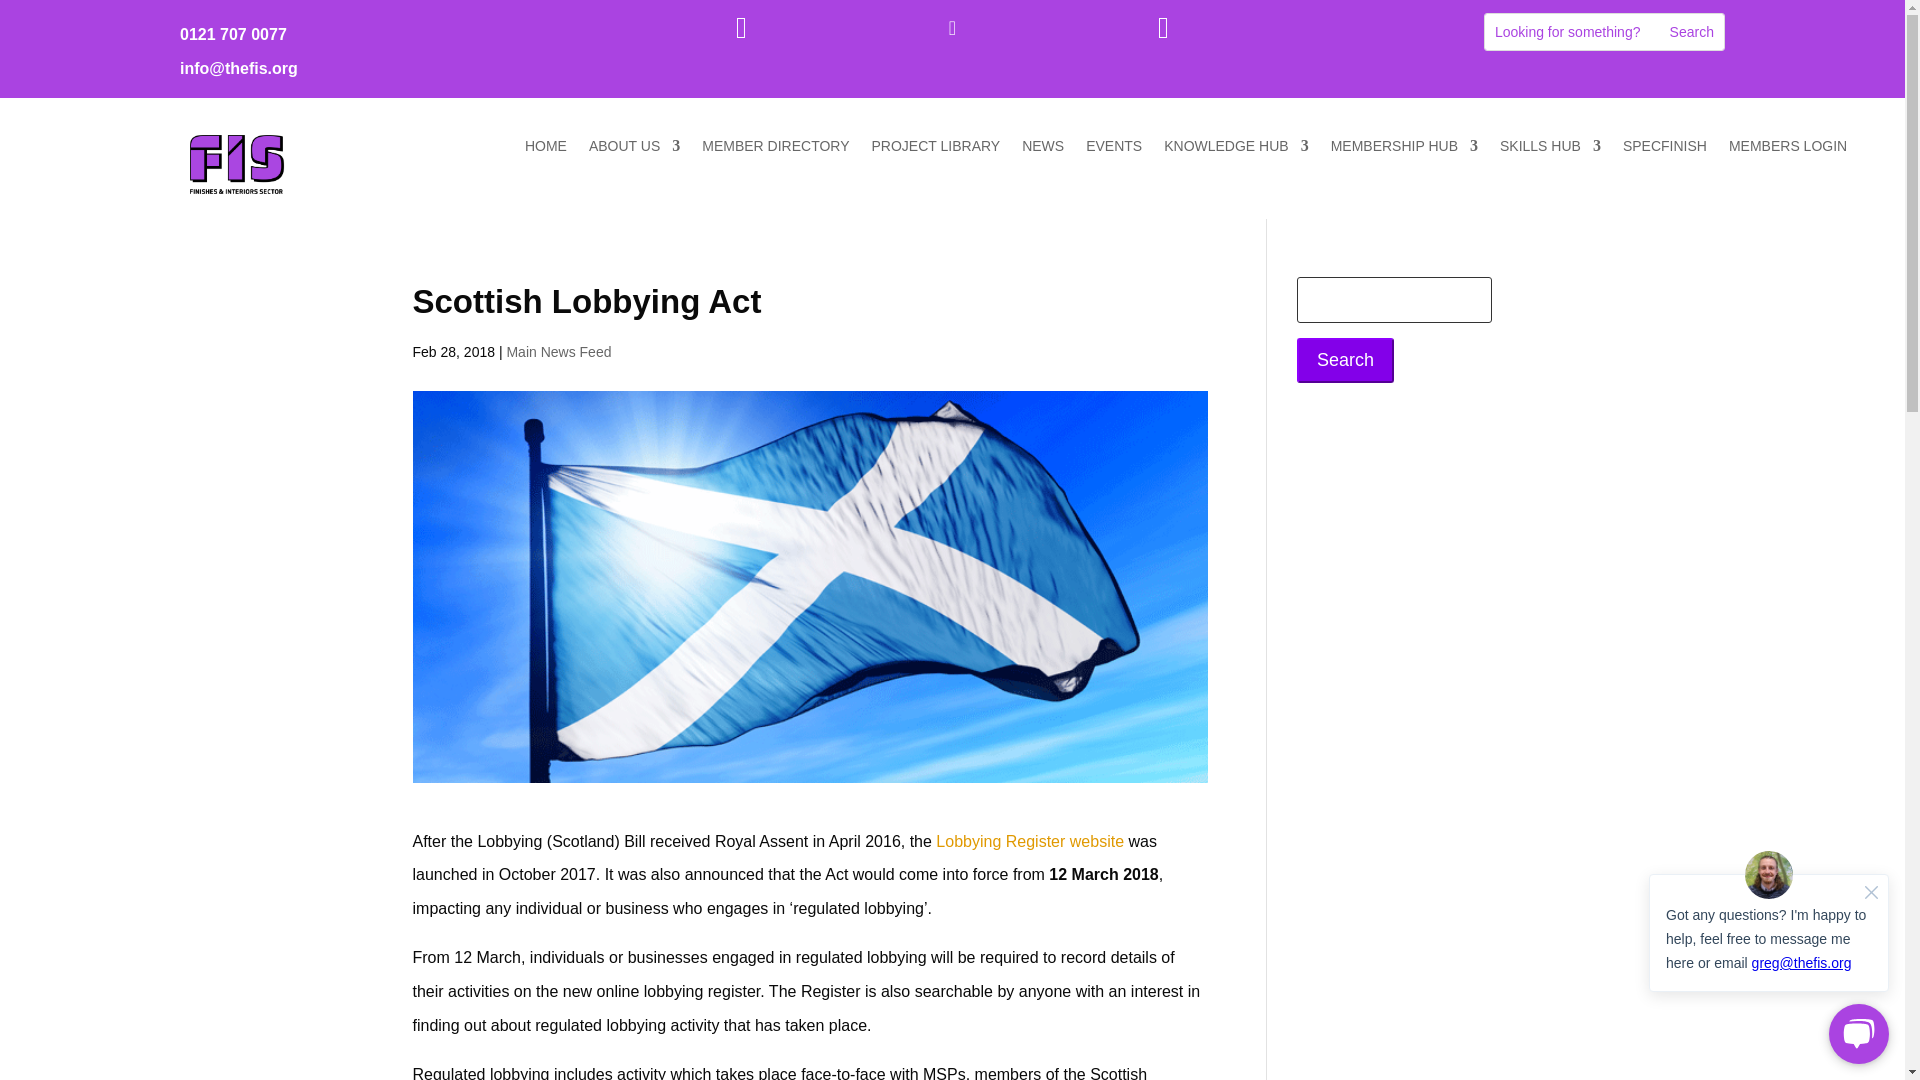 The height and width of the screenshot is (1080, 1920). Describe the element at coordinates (634, 150) in the screenshot. I see `ABOUT US` at that location.